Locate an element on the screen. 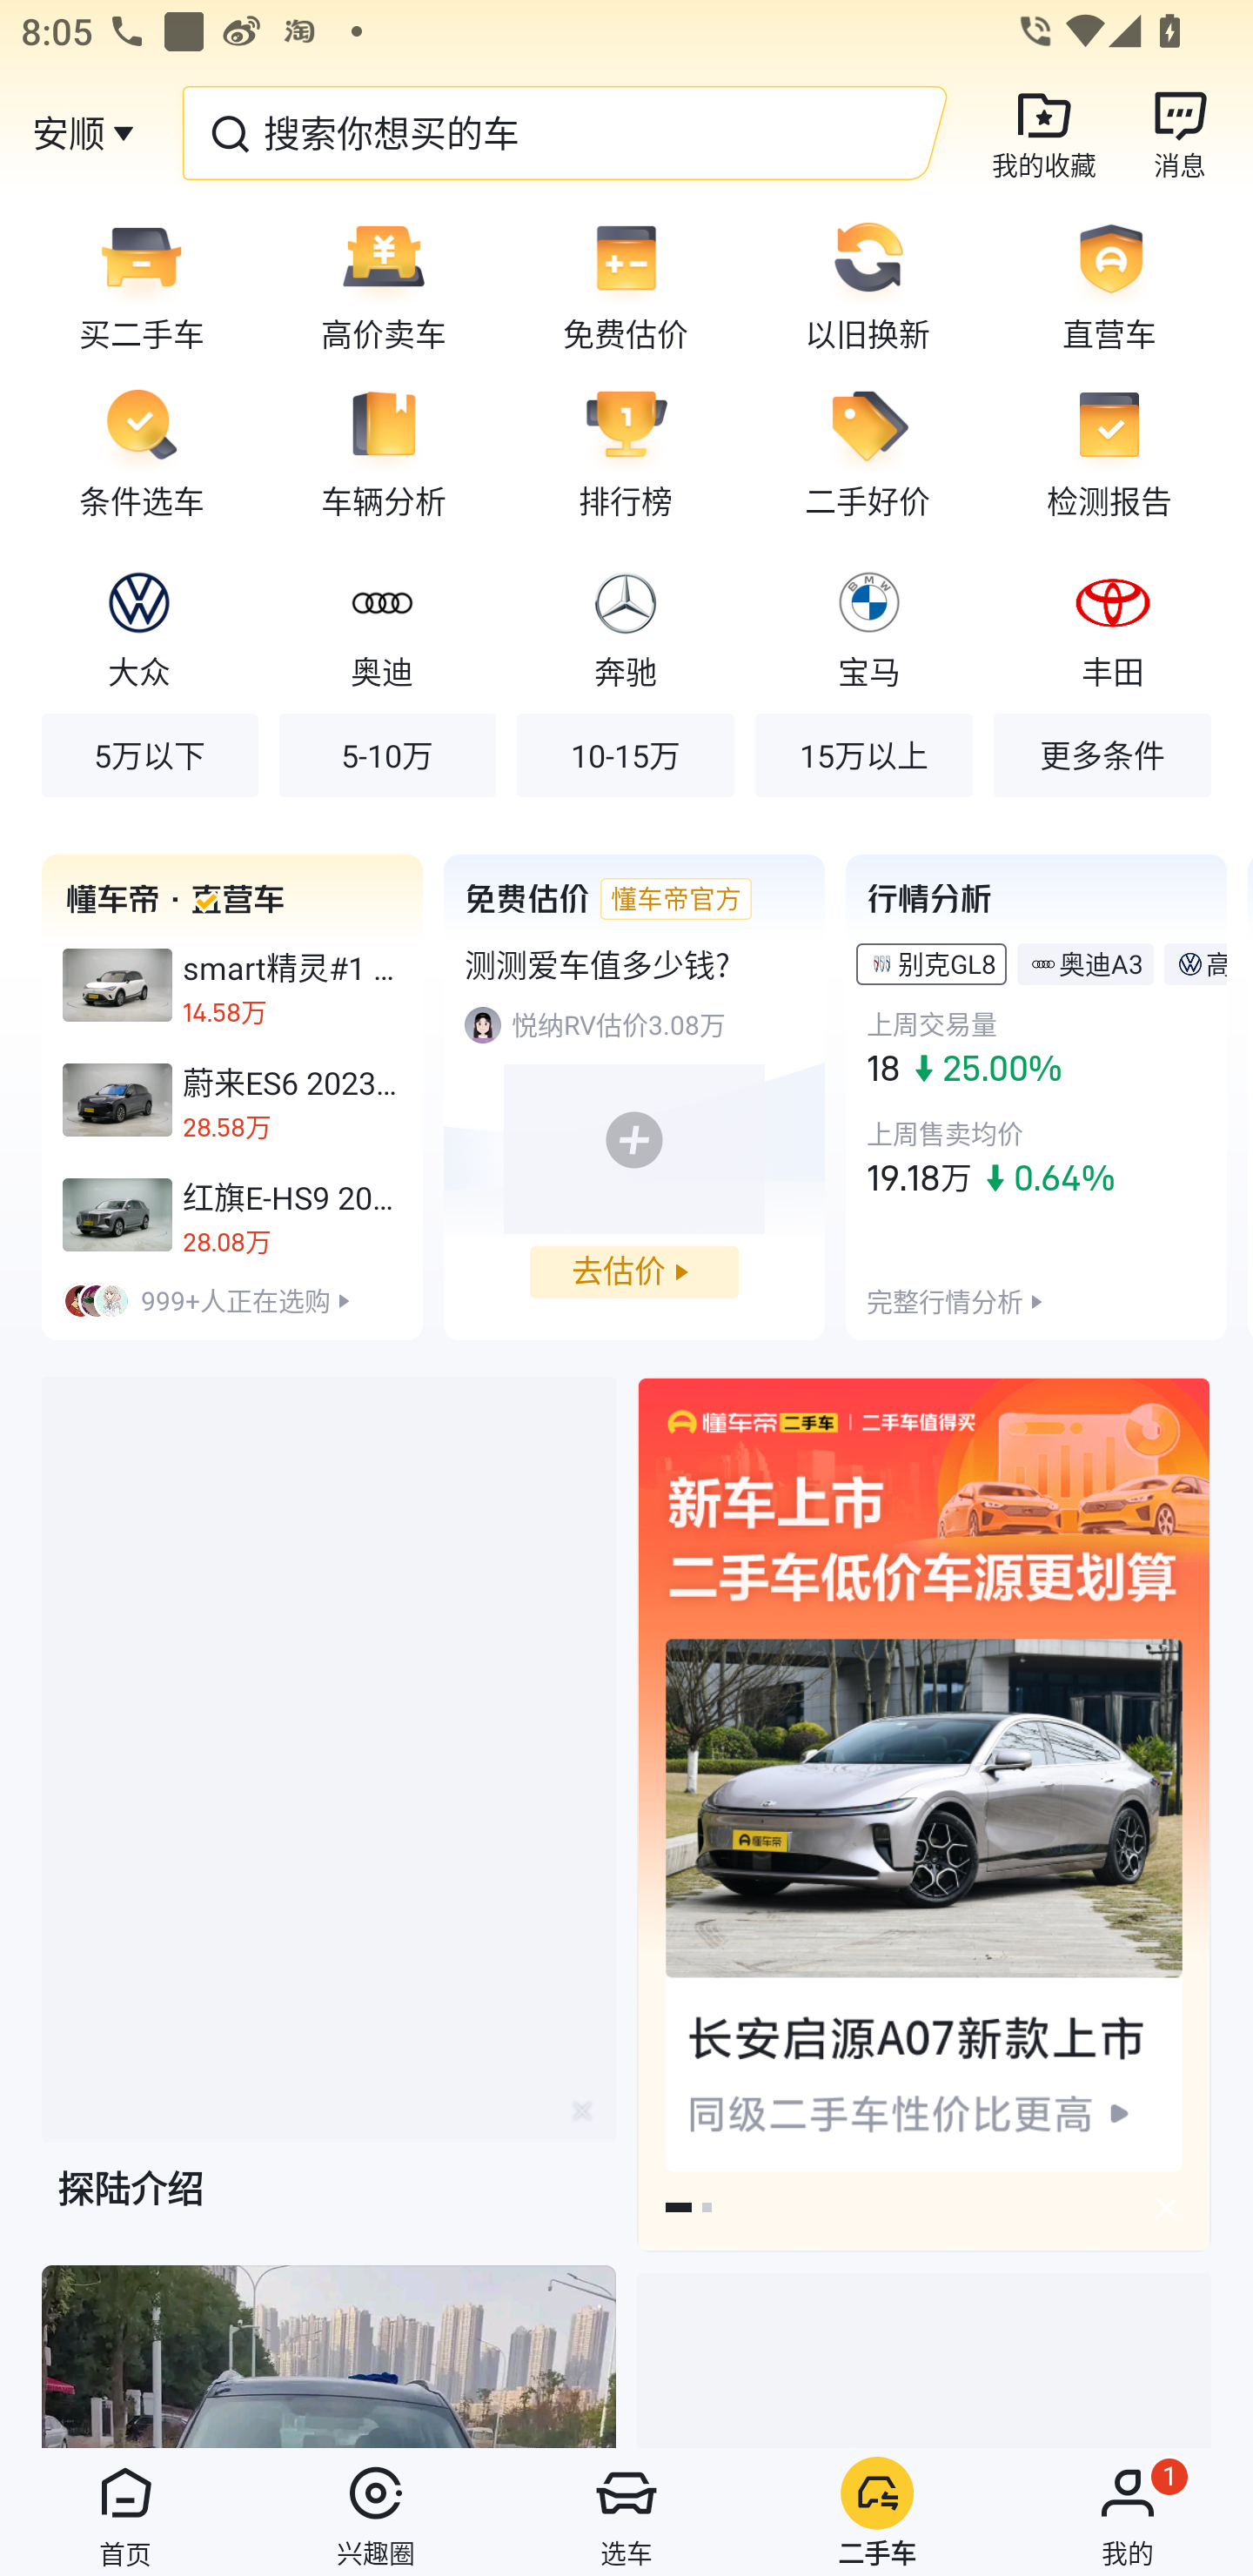  测测爱车值多少钱? 悦纳RV估价3.08万 去估价  is located at coordinates (633, 1097).